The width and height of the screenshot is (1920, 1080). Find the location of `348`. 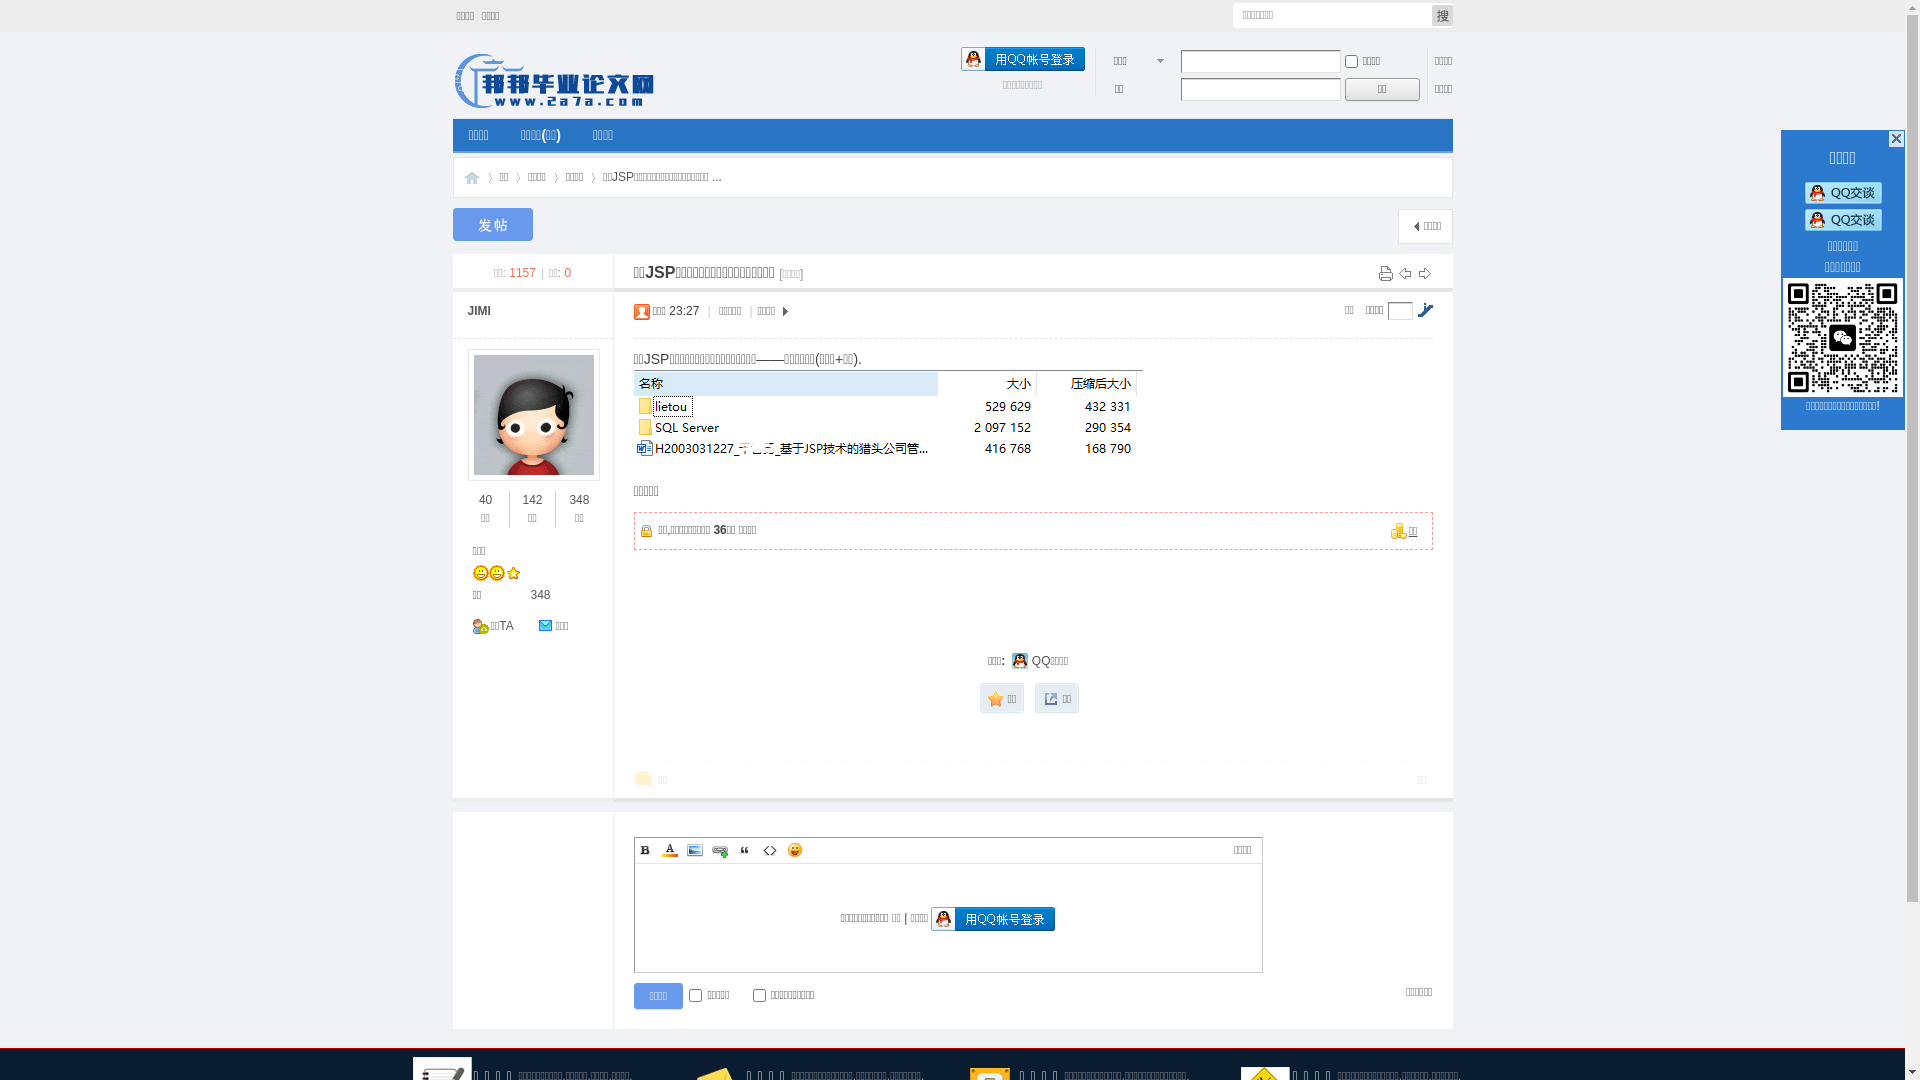

348 is located at coordinates (579, 500).